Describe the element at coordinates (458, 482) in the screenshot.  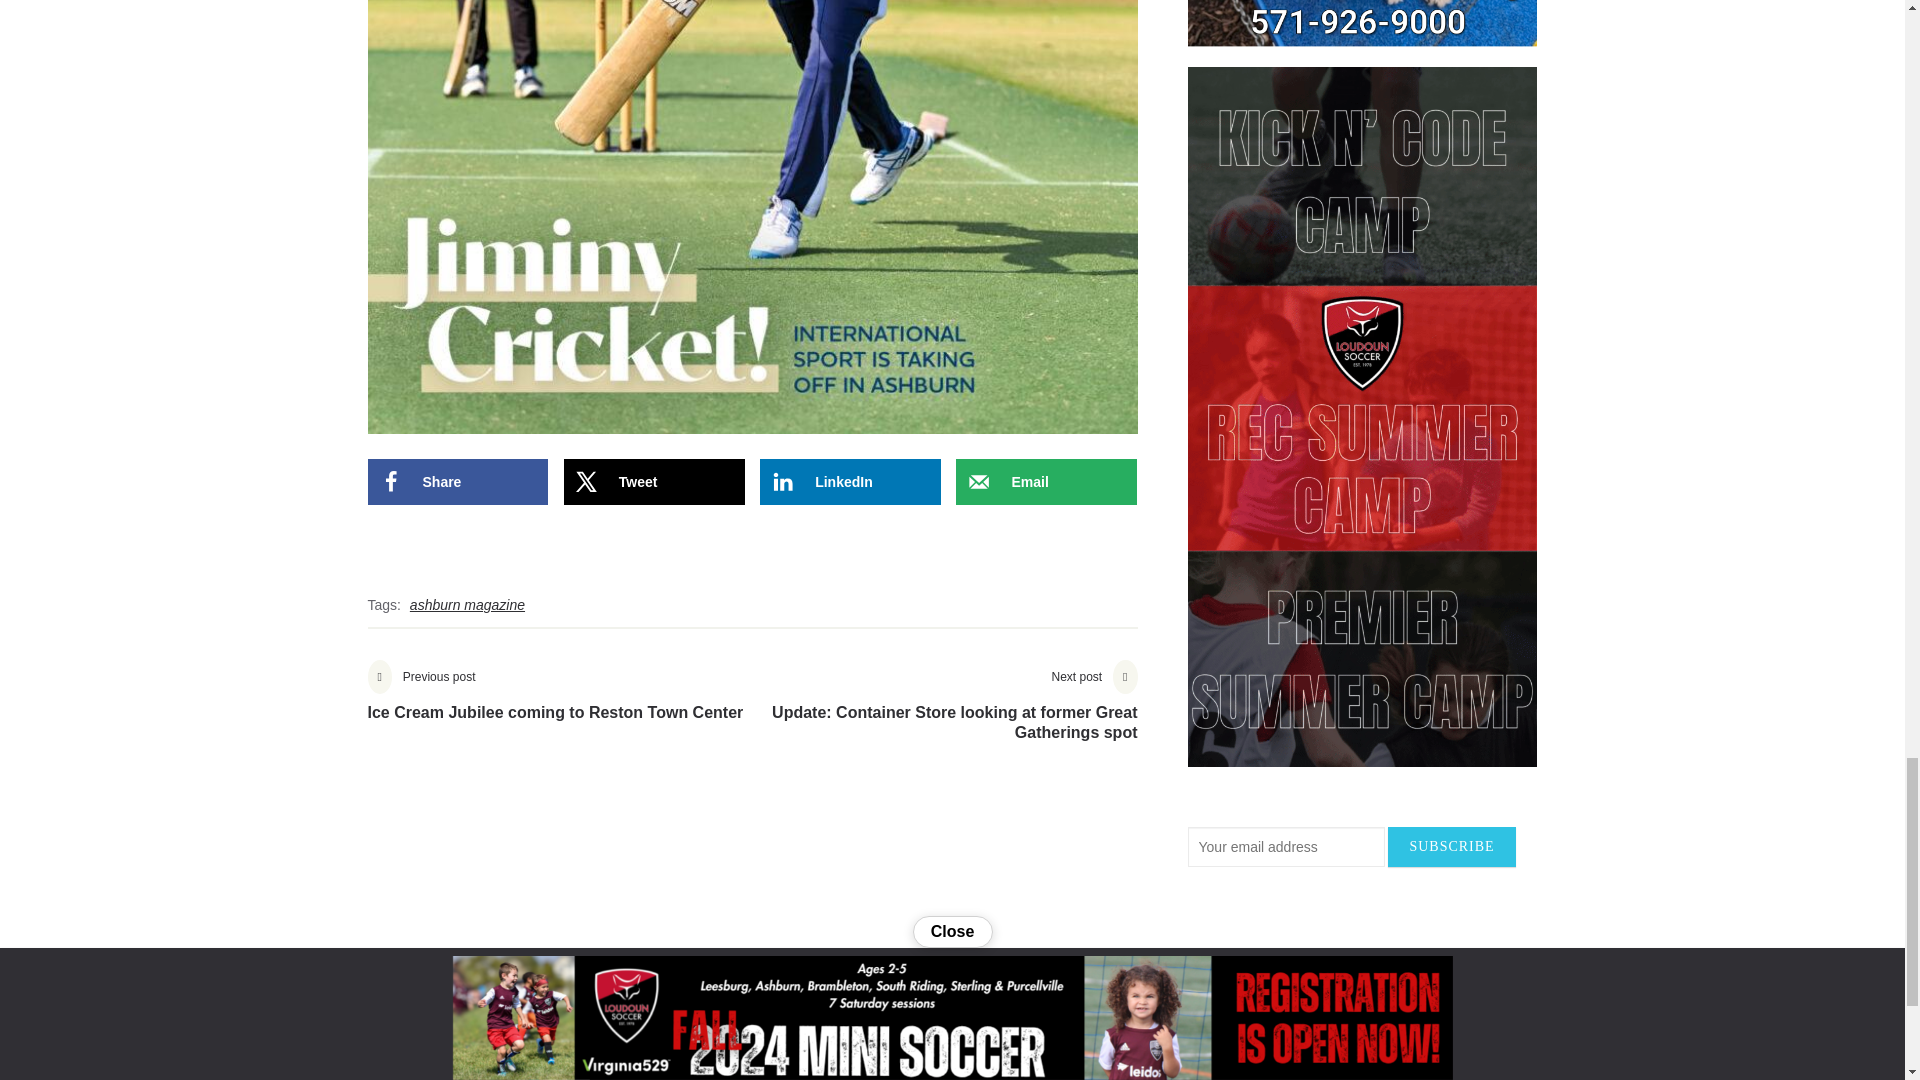
I see `next post` at that location.